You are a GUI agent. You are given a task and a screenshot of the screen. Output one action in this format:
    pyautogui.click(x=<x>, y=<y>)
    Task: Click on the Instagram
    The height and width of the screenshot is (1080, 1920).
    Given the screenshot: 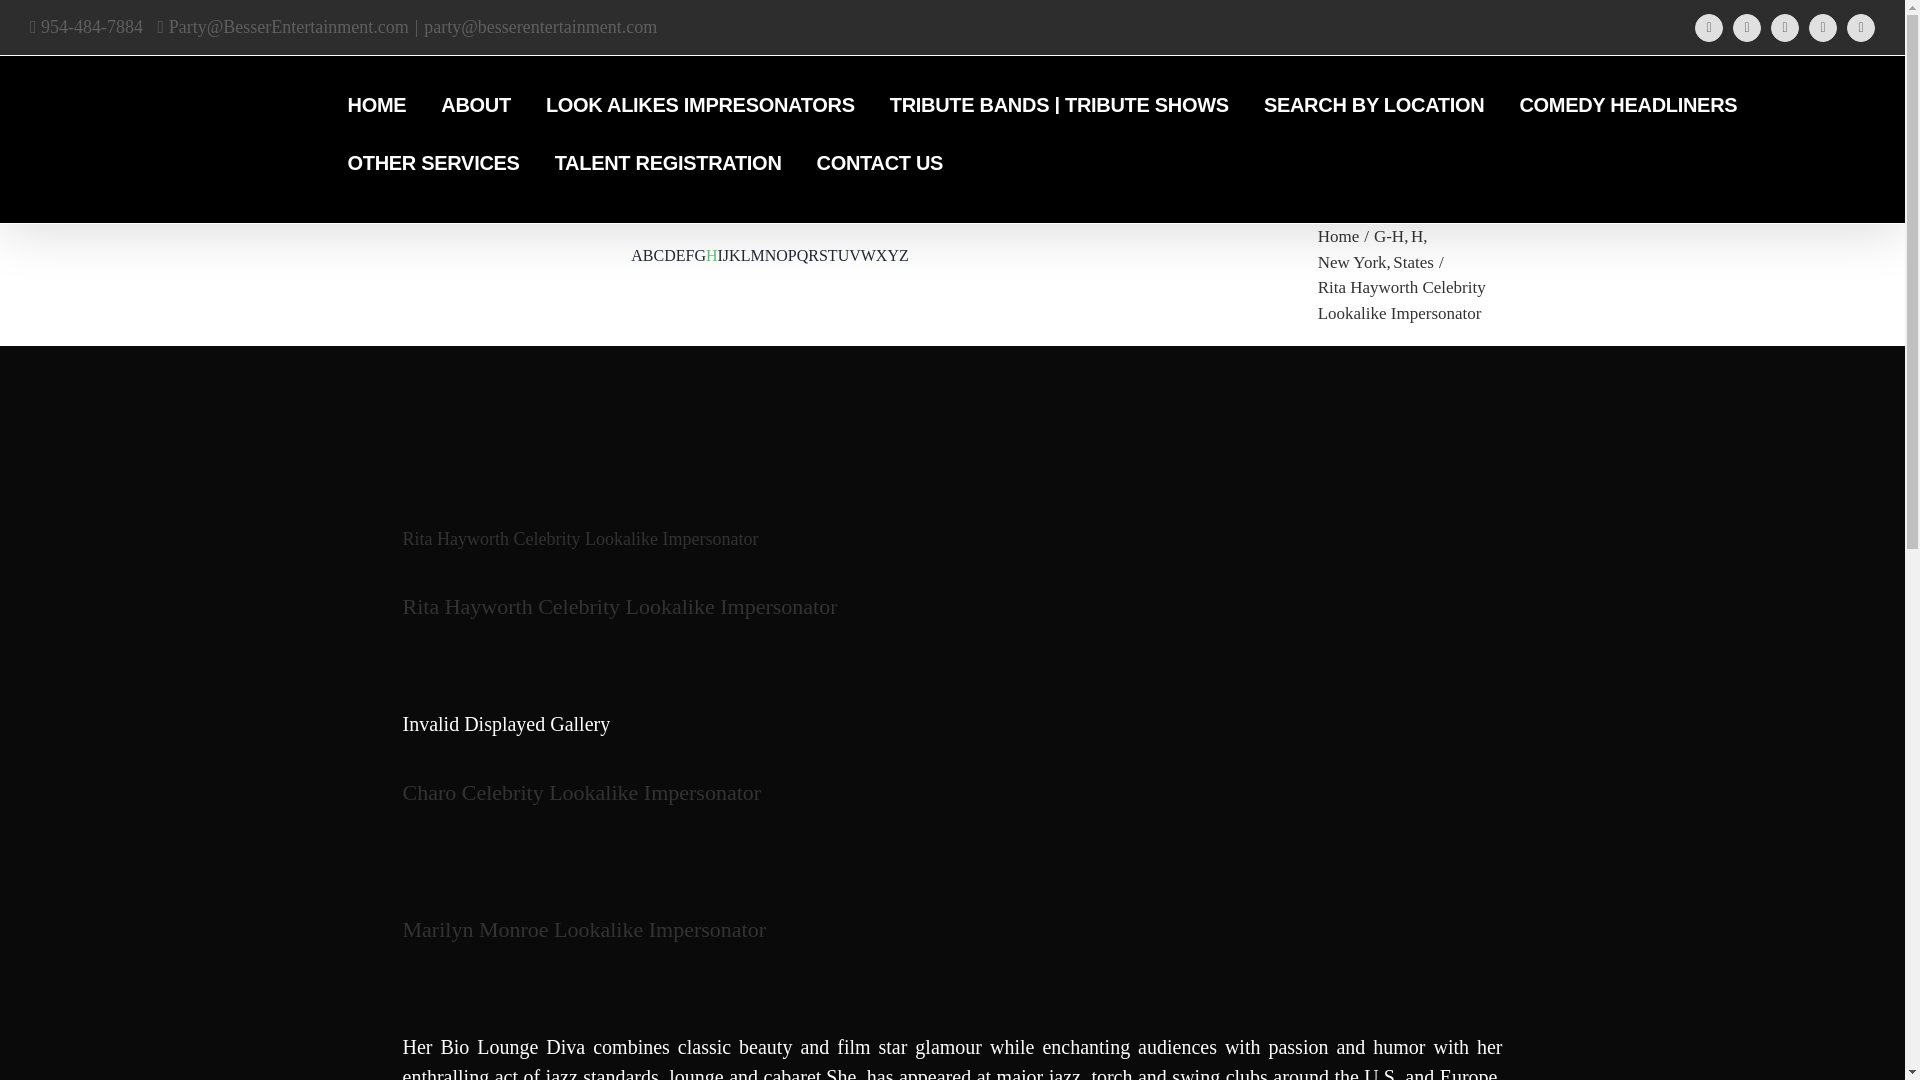 What is the action you would take?
    pyautogui.click(x=1822, y=28)
    